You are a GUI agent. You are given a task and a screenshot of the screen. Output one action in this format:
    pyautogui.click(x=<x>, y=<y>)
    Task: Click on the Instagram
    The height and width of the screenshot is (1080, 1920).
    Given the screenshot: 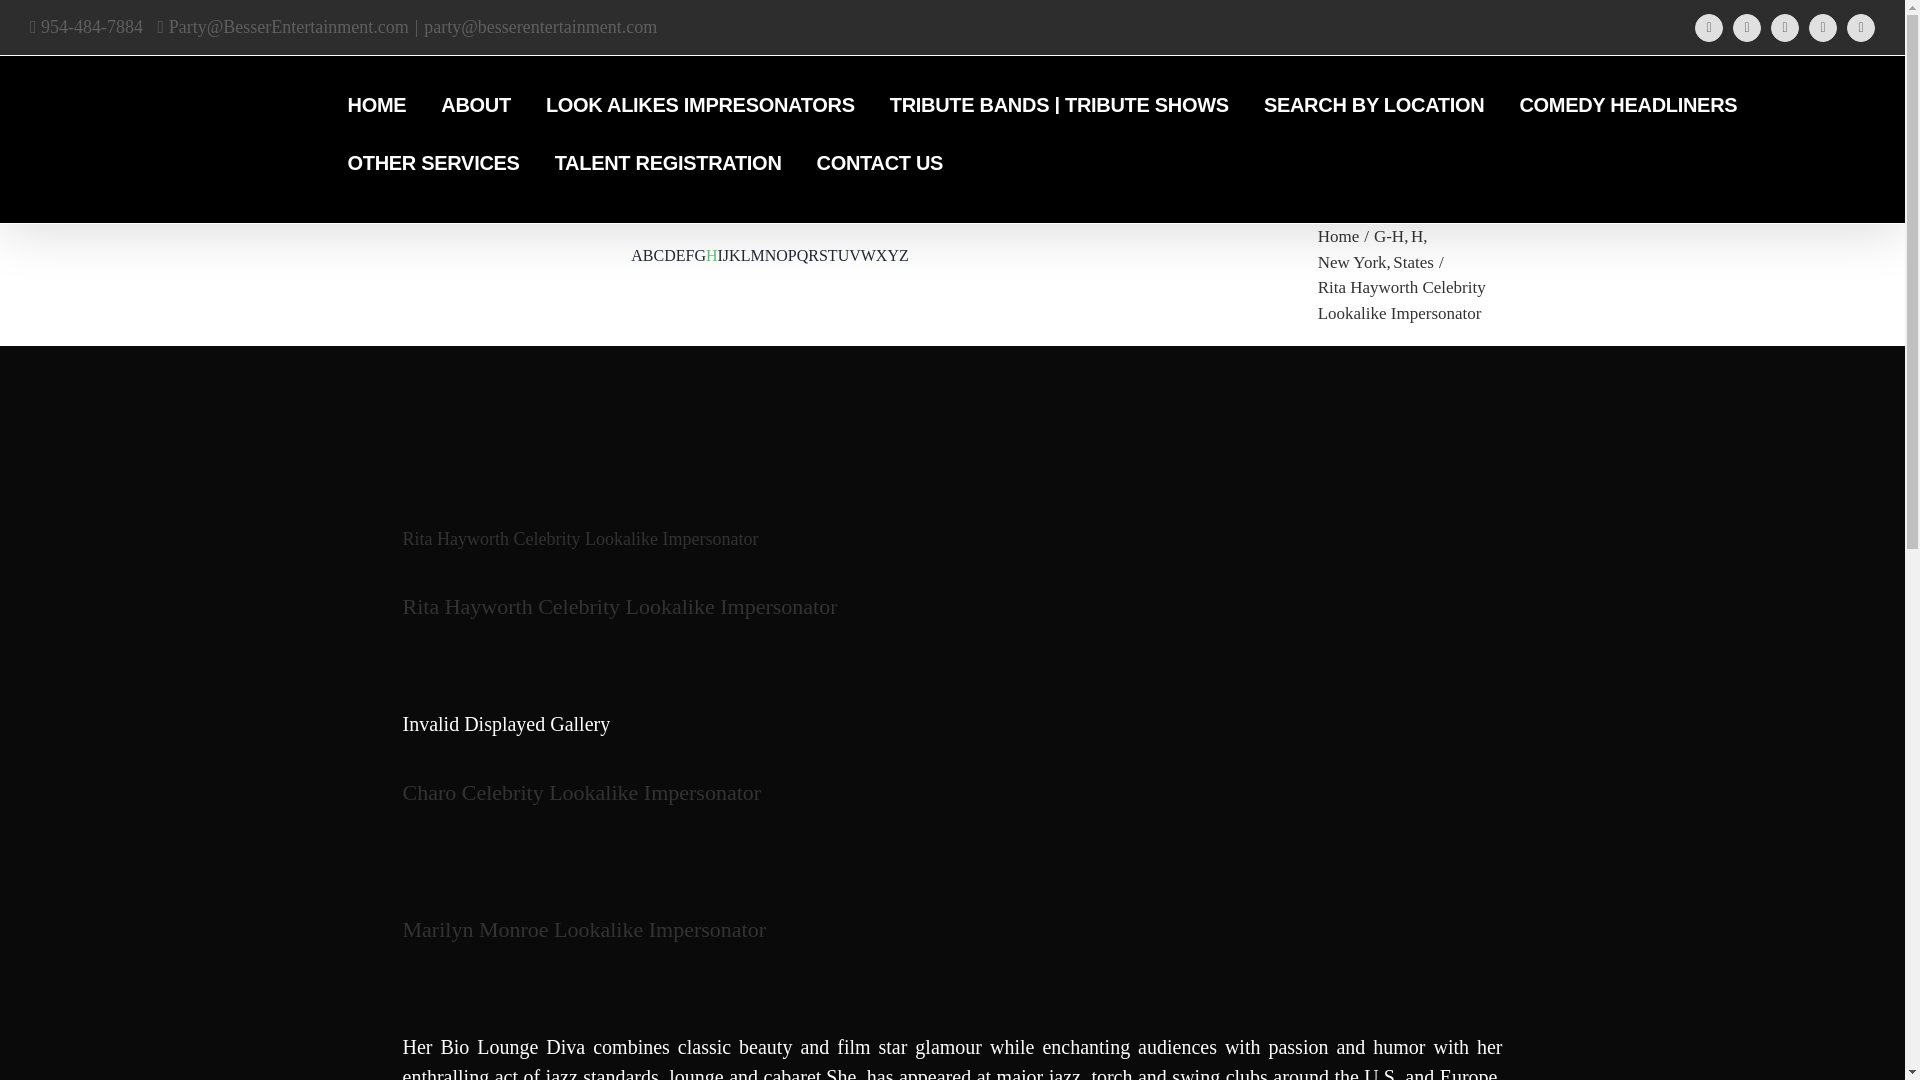 What is the action you would take?
    pyautogui.click(x=1822, y=28)
    